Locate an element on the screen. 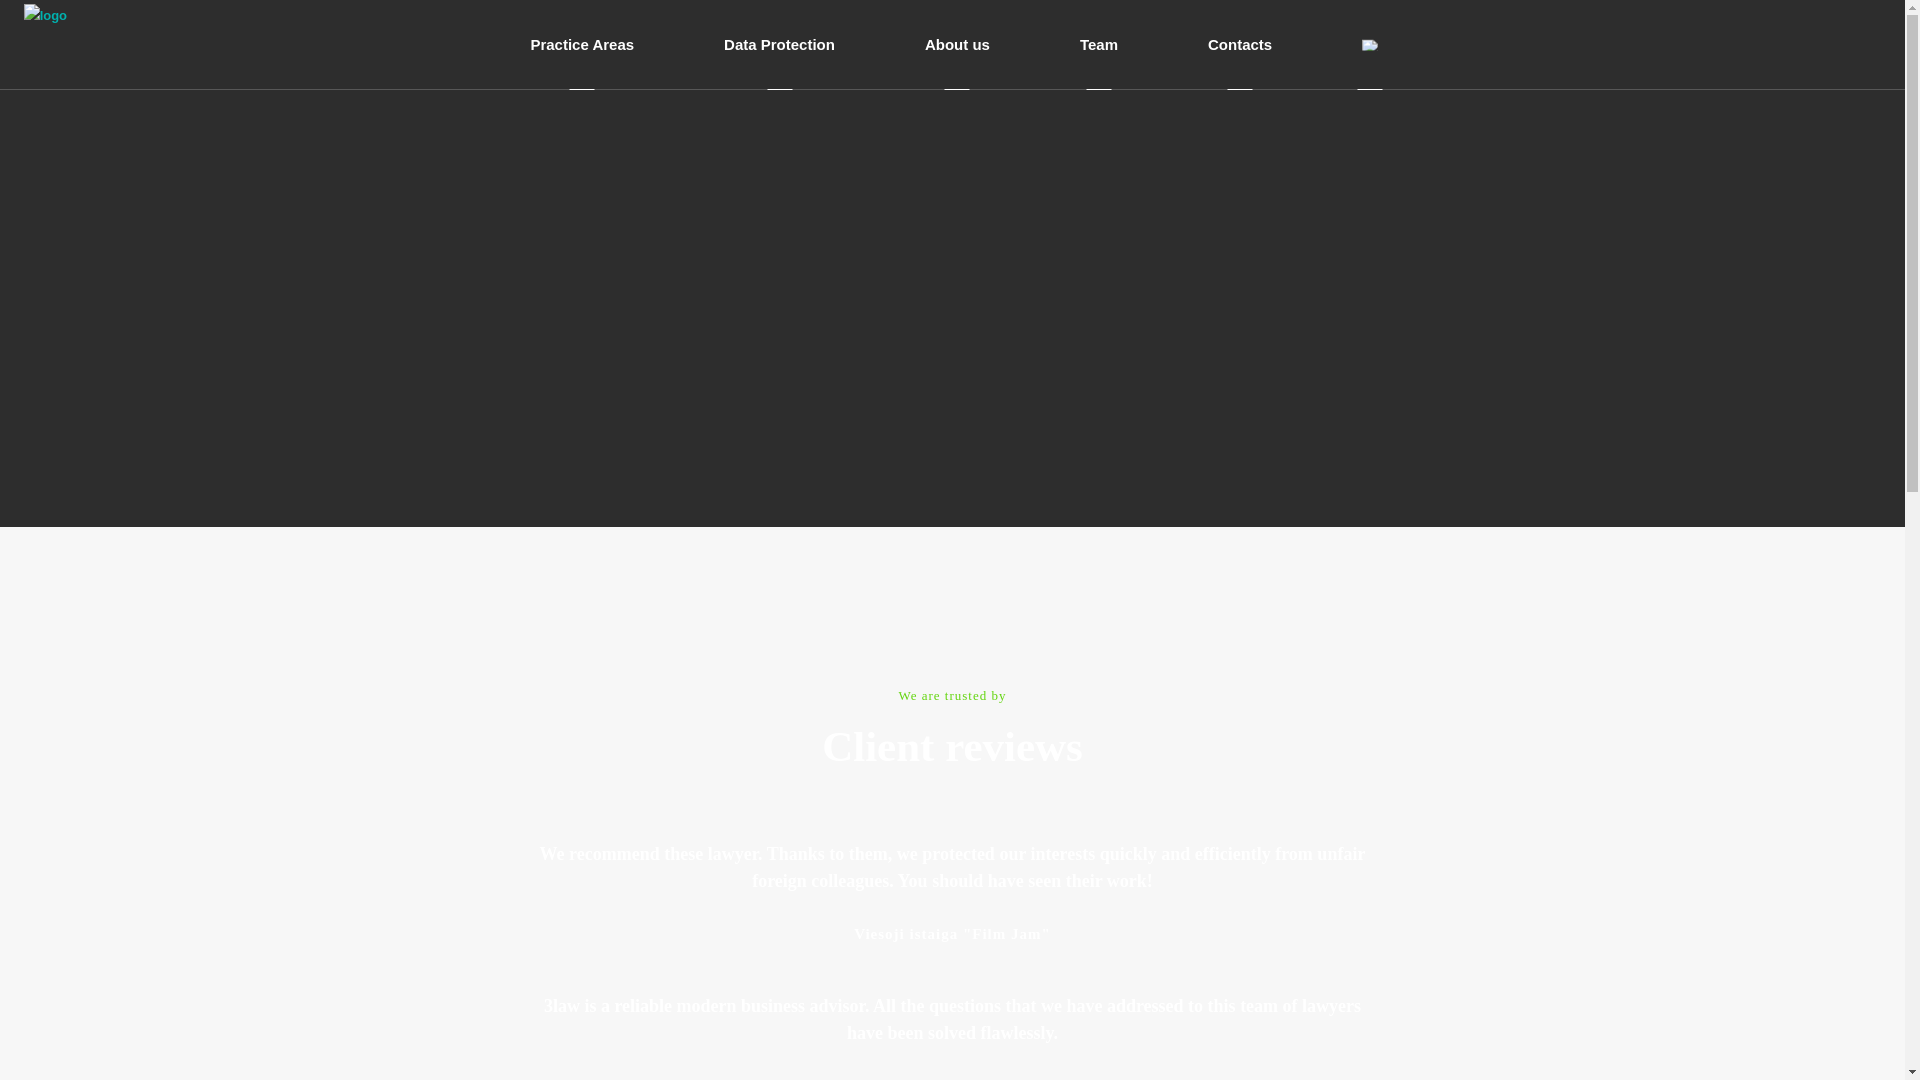 The width and height of the screenshot is (1920, 1080). Data Protection is located at coordinates (779, 44).